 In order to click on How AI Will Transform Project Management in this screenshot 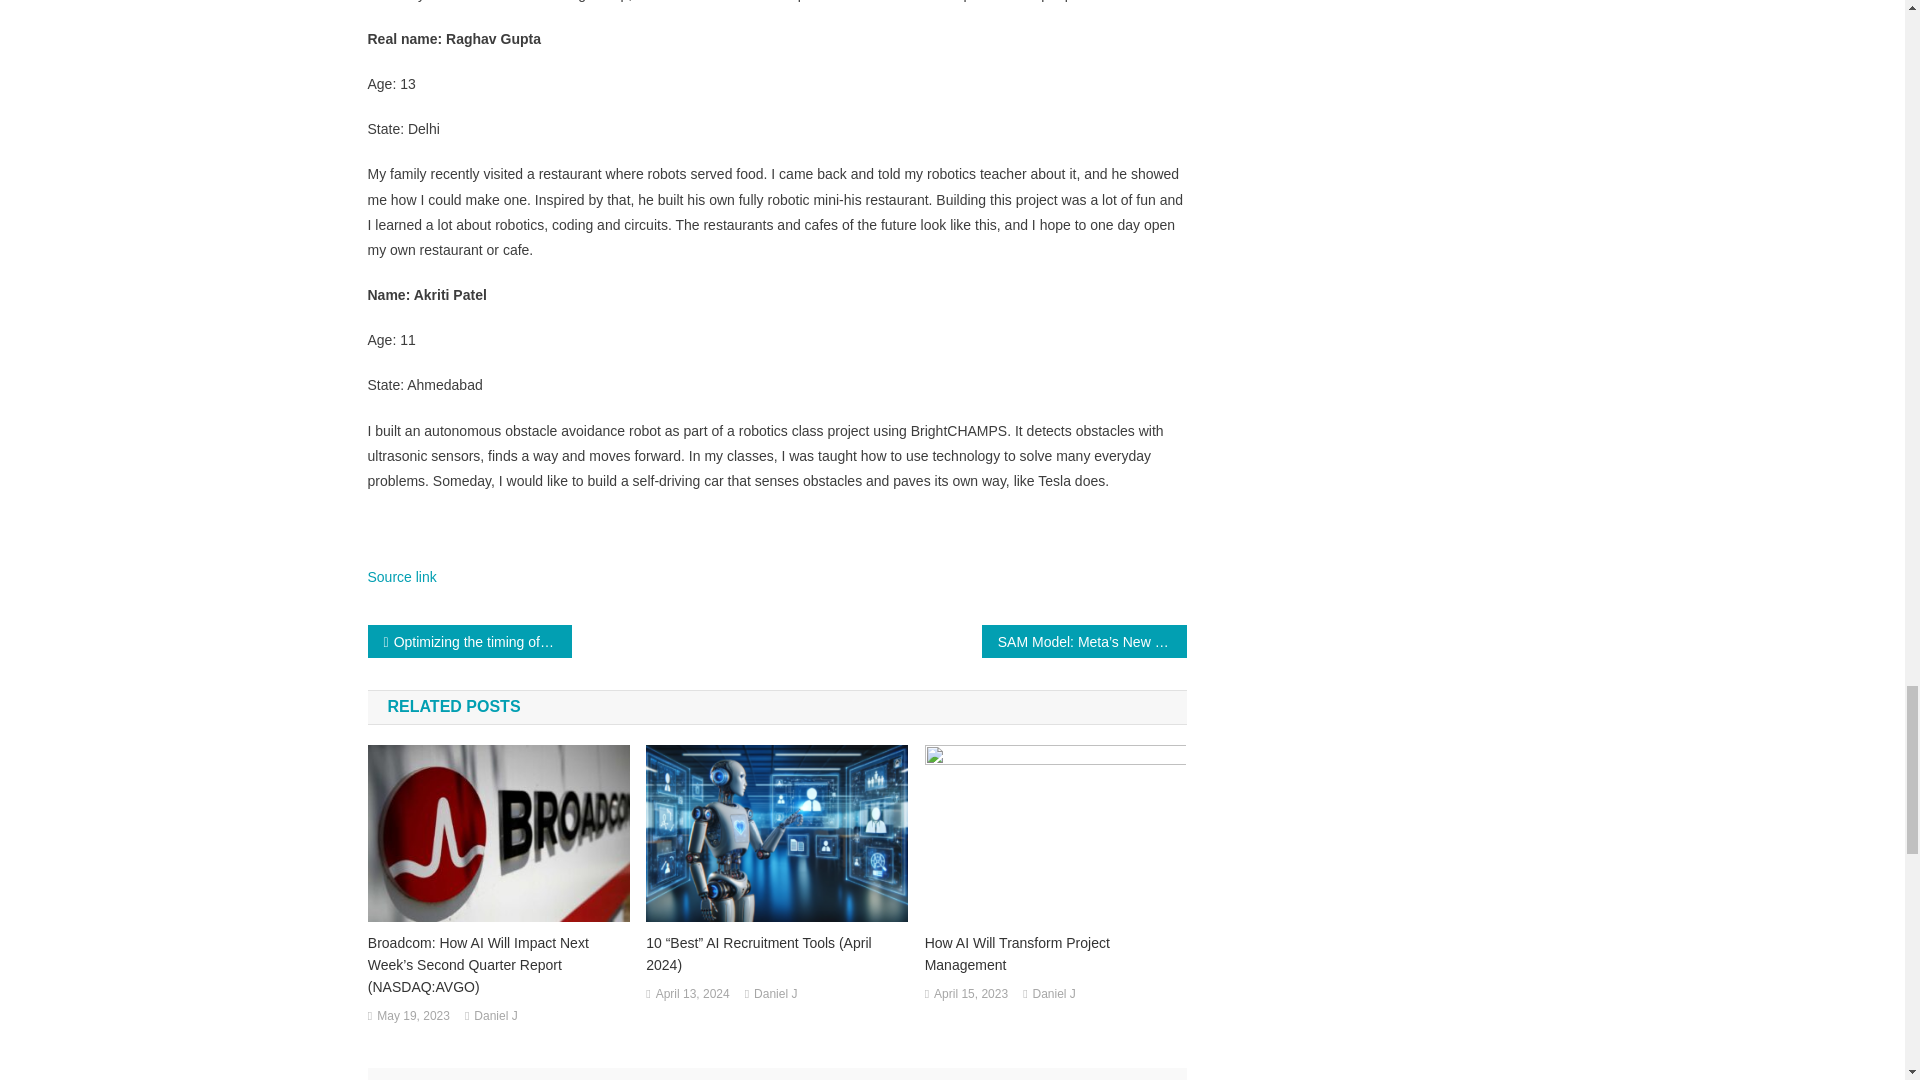, I will do `click(1056, 954)`.